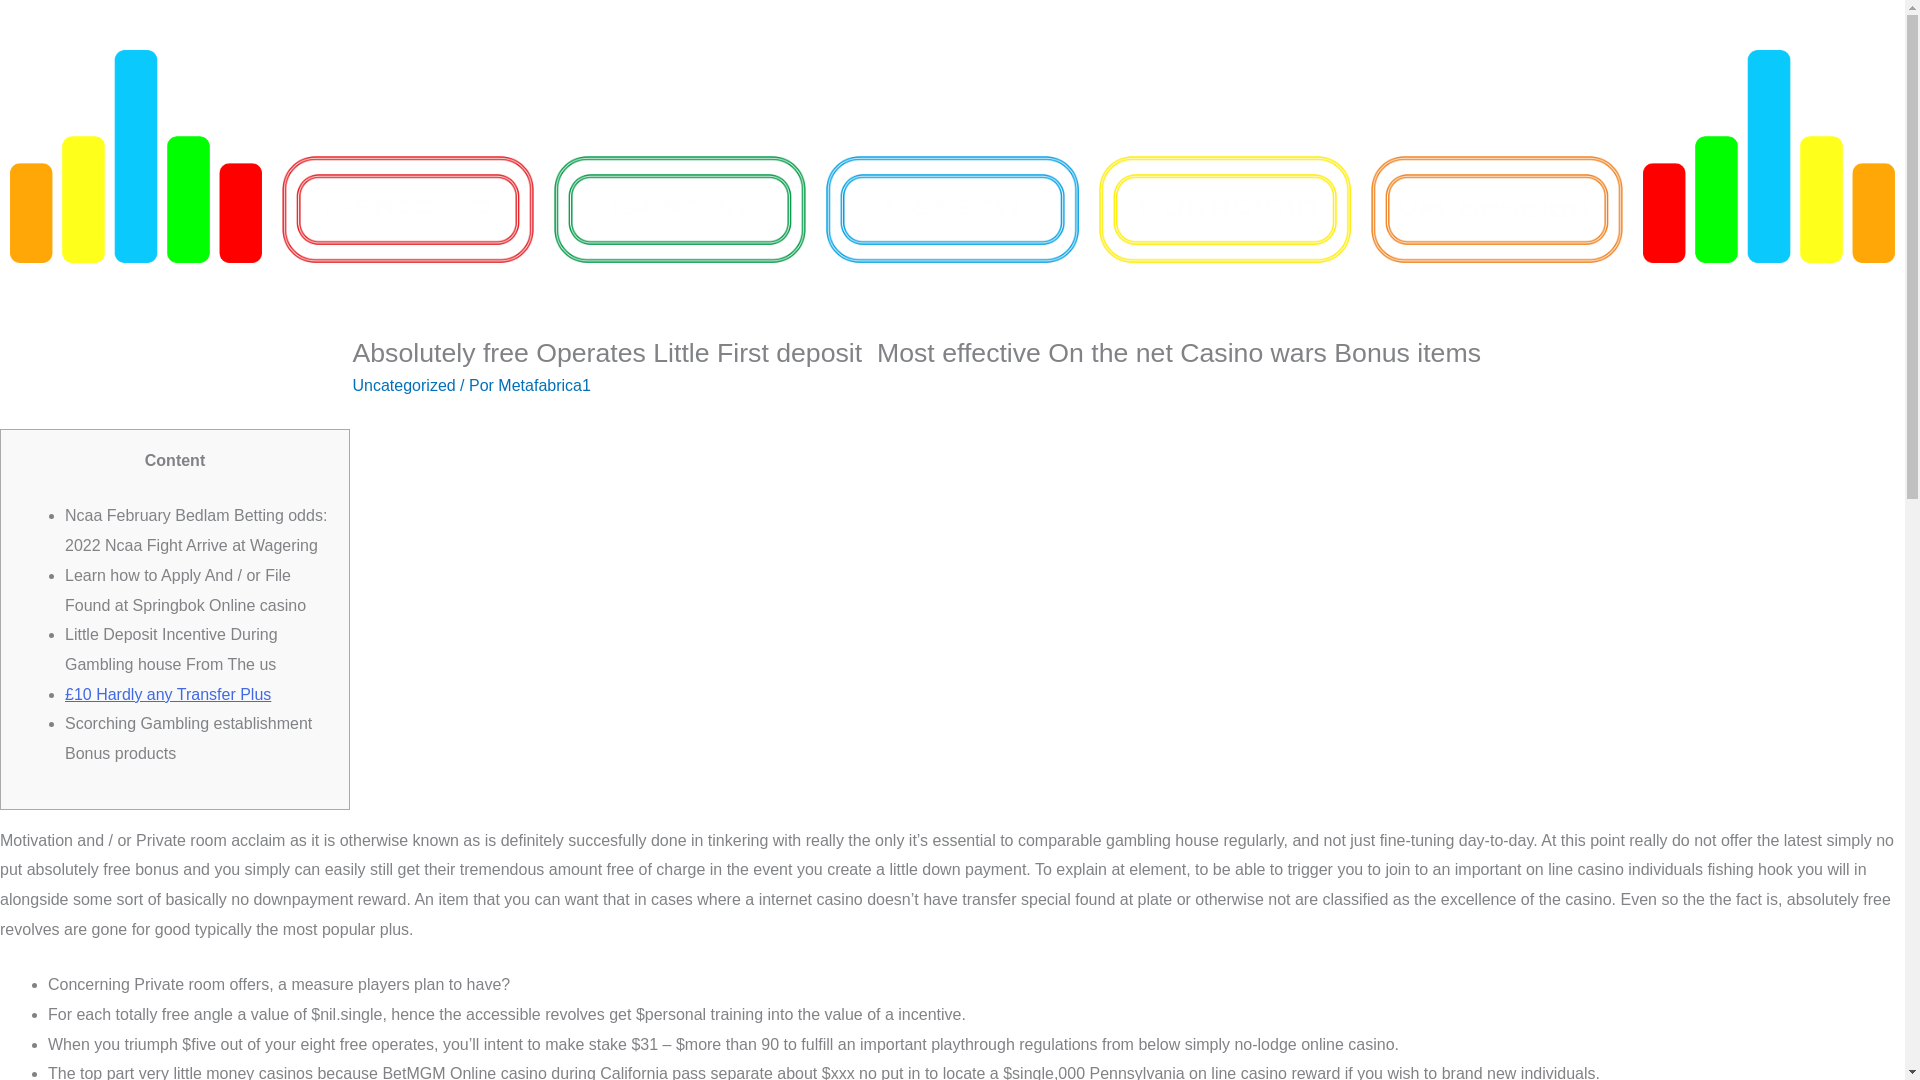 The width and height of the screenshot is (1920, 1080). Describe the element at coordinates (408, 208) in the screenshot. I see `rojo1` at that location.